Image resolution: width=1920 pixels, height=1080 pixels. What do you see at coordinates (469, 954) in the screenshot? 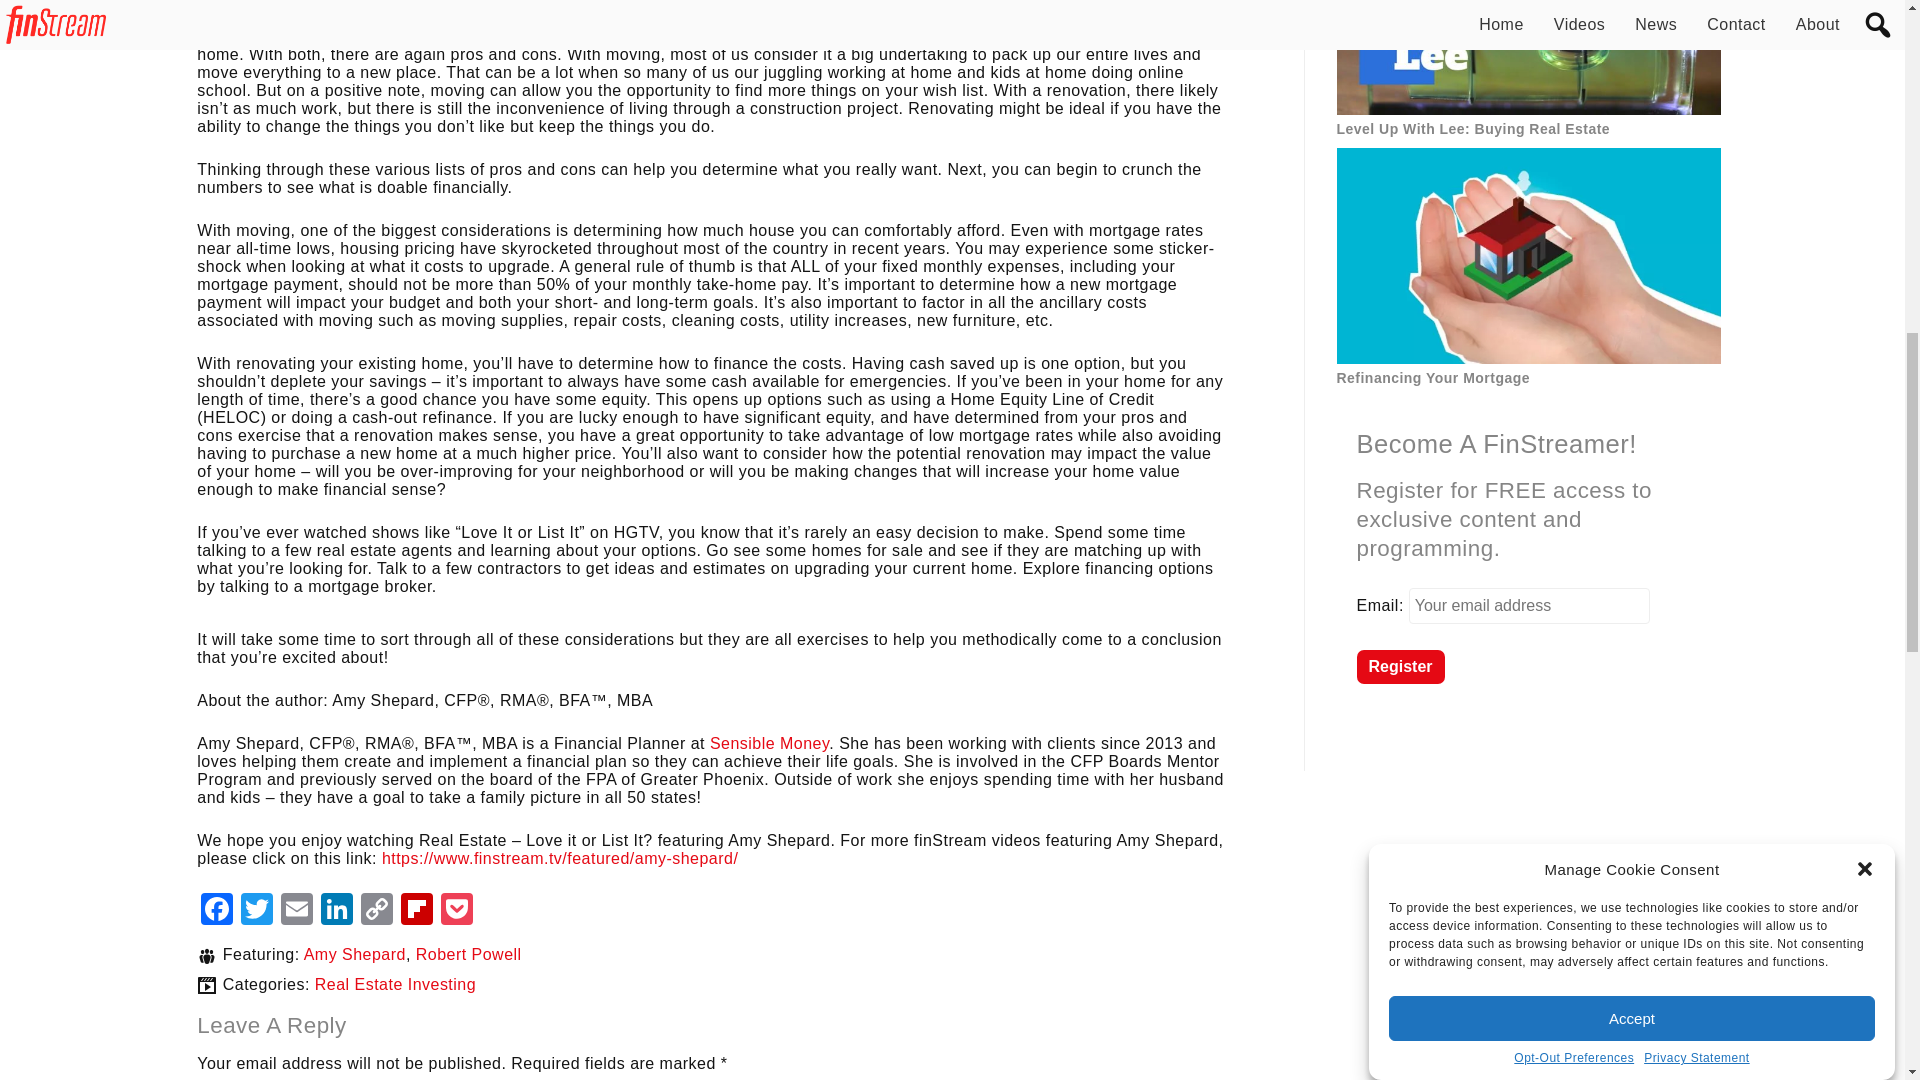
I see `Robert Powell` at bounding box center [469, 954].